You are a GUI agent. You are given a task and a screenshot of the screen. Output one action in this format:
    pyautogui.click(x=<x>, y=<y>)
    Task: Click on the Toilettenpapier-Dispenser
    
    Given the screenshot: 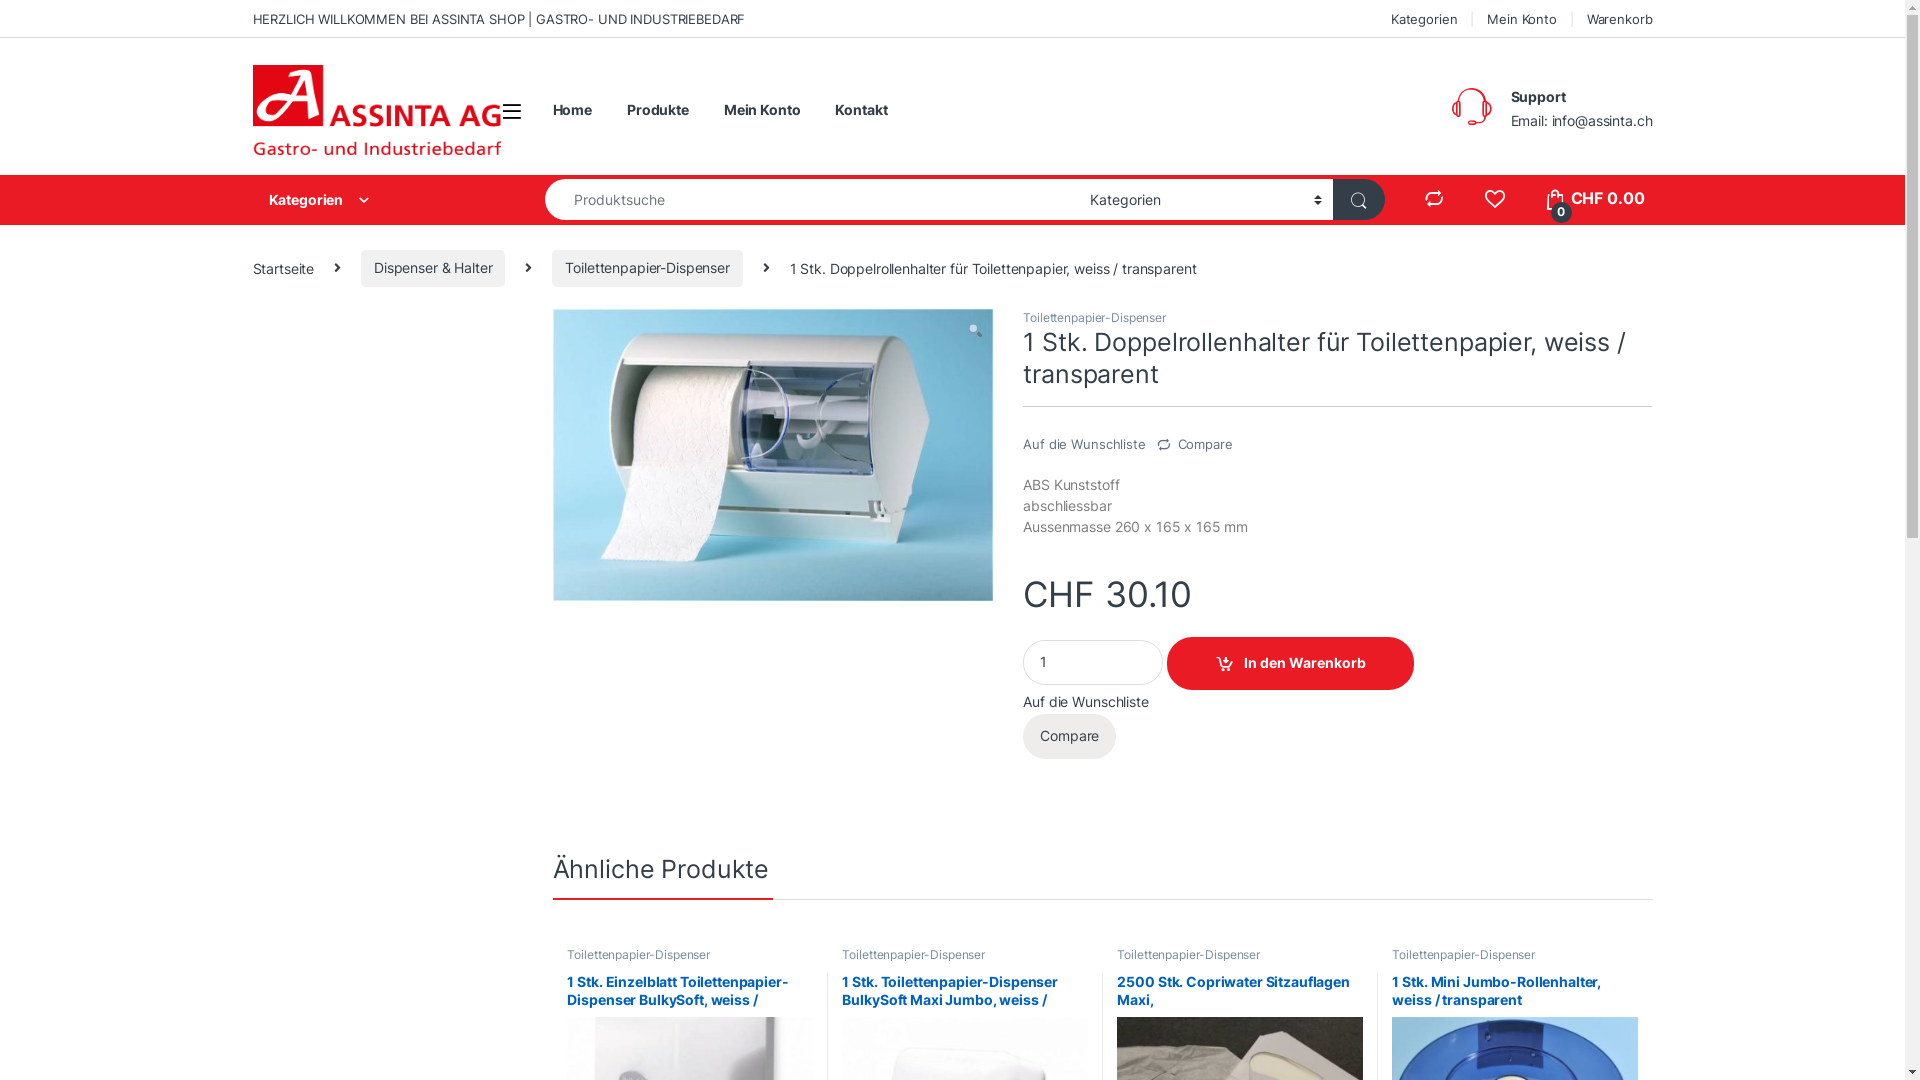 What is the action you would take?
    pyautogui.click(x=638, y=954)
    